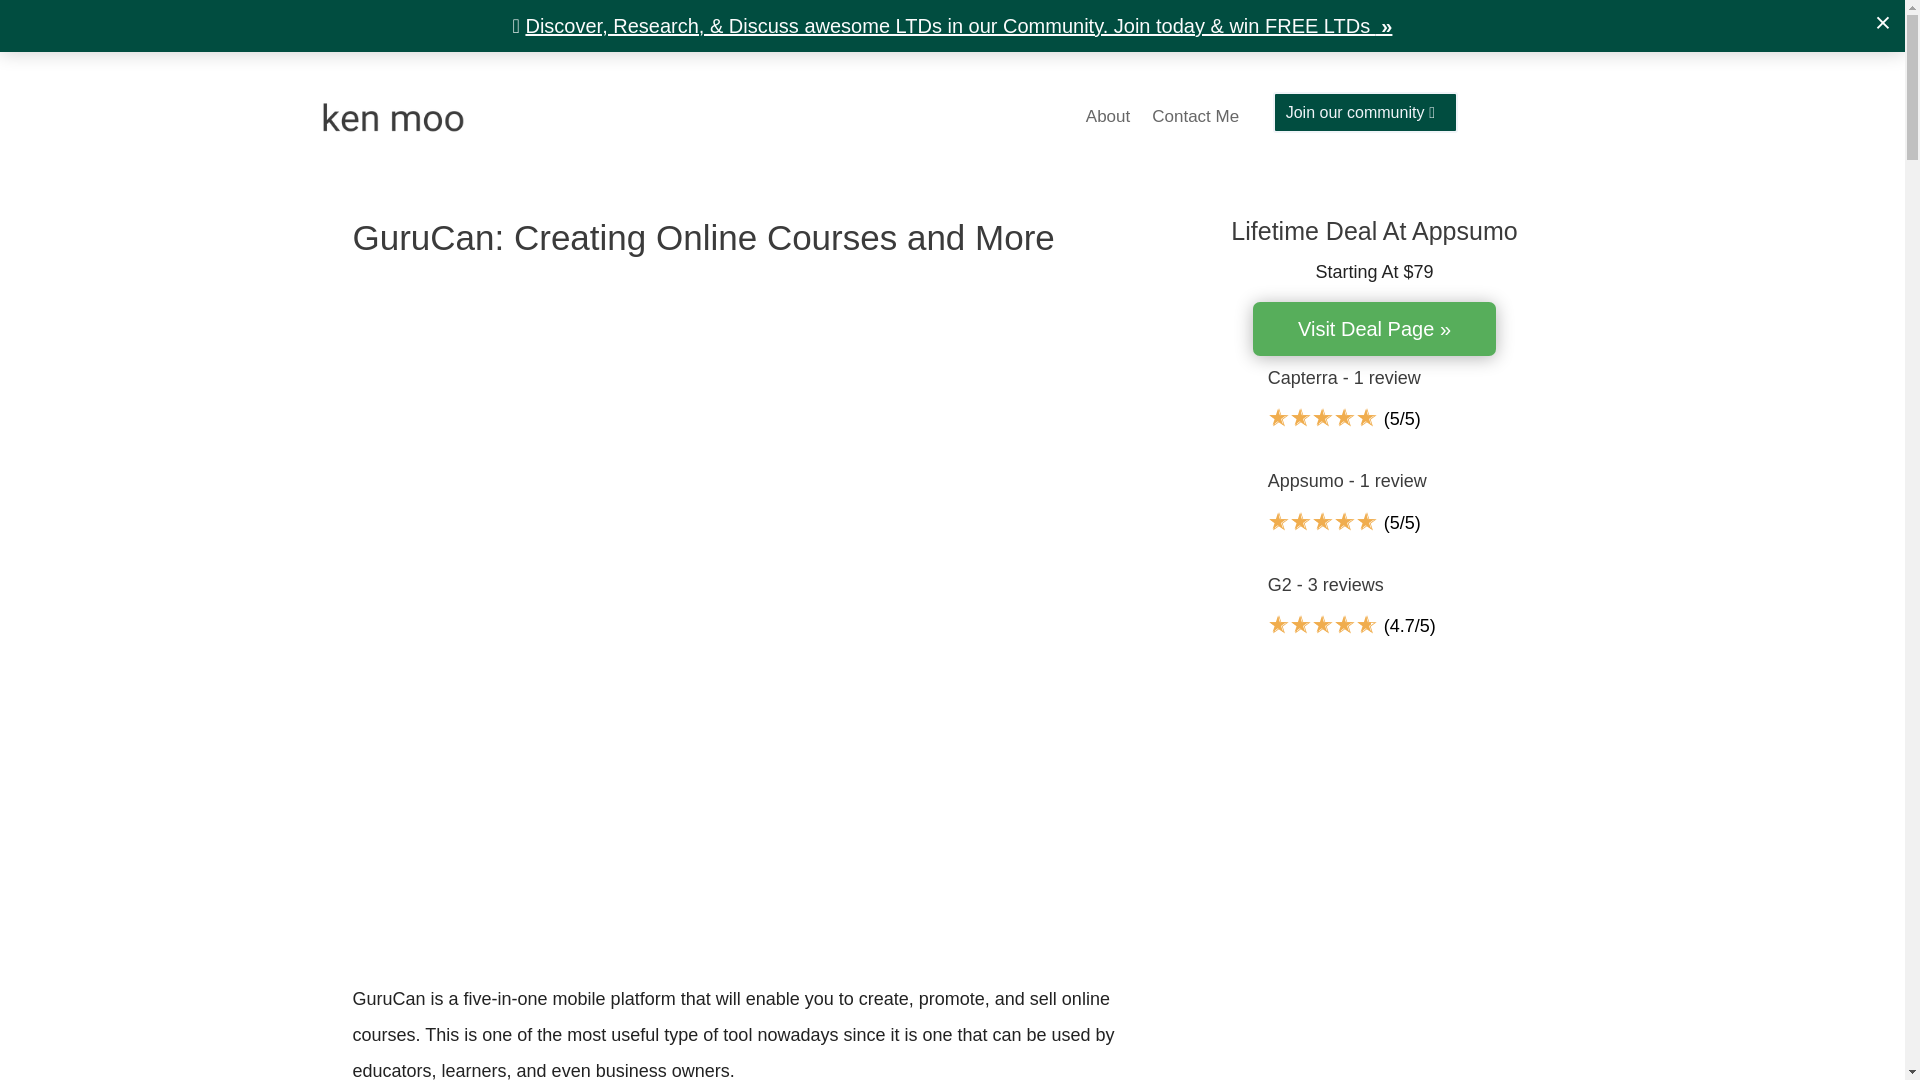 The image size is (1920, 1080). What do you see at coordinates (392, 119) in the screenshot?
I see `Ken Moo Logo` at bounding box center [392, 119].